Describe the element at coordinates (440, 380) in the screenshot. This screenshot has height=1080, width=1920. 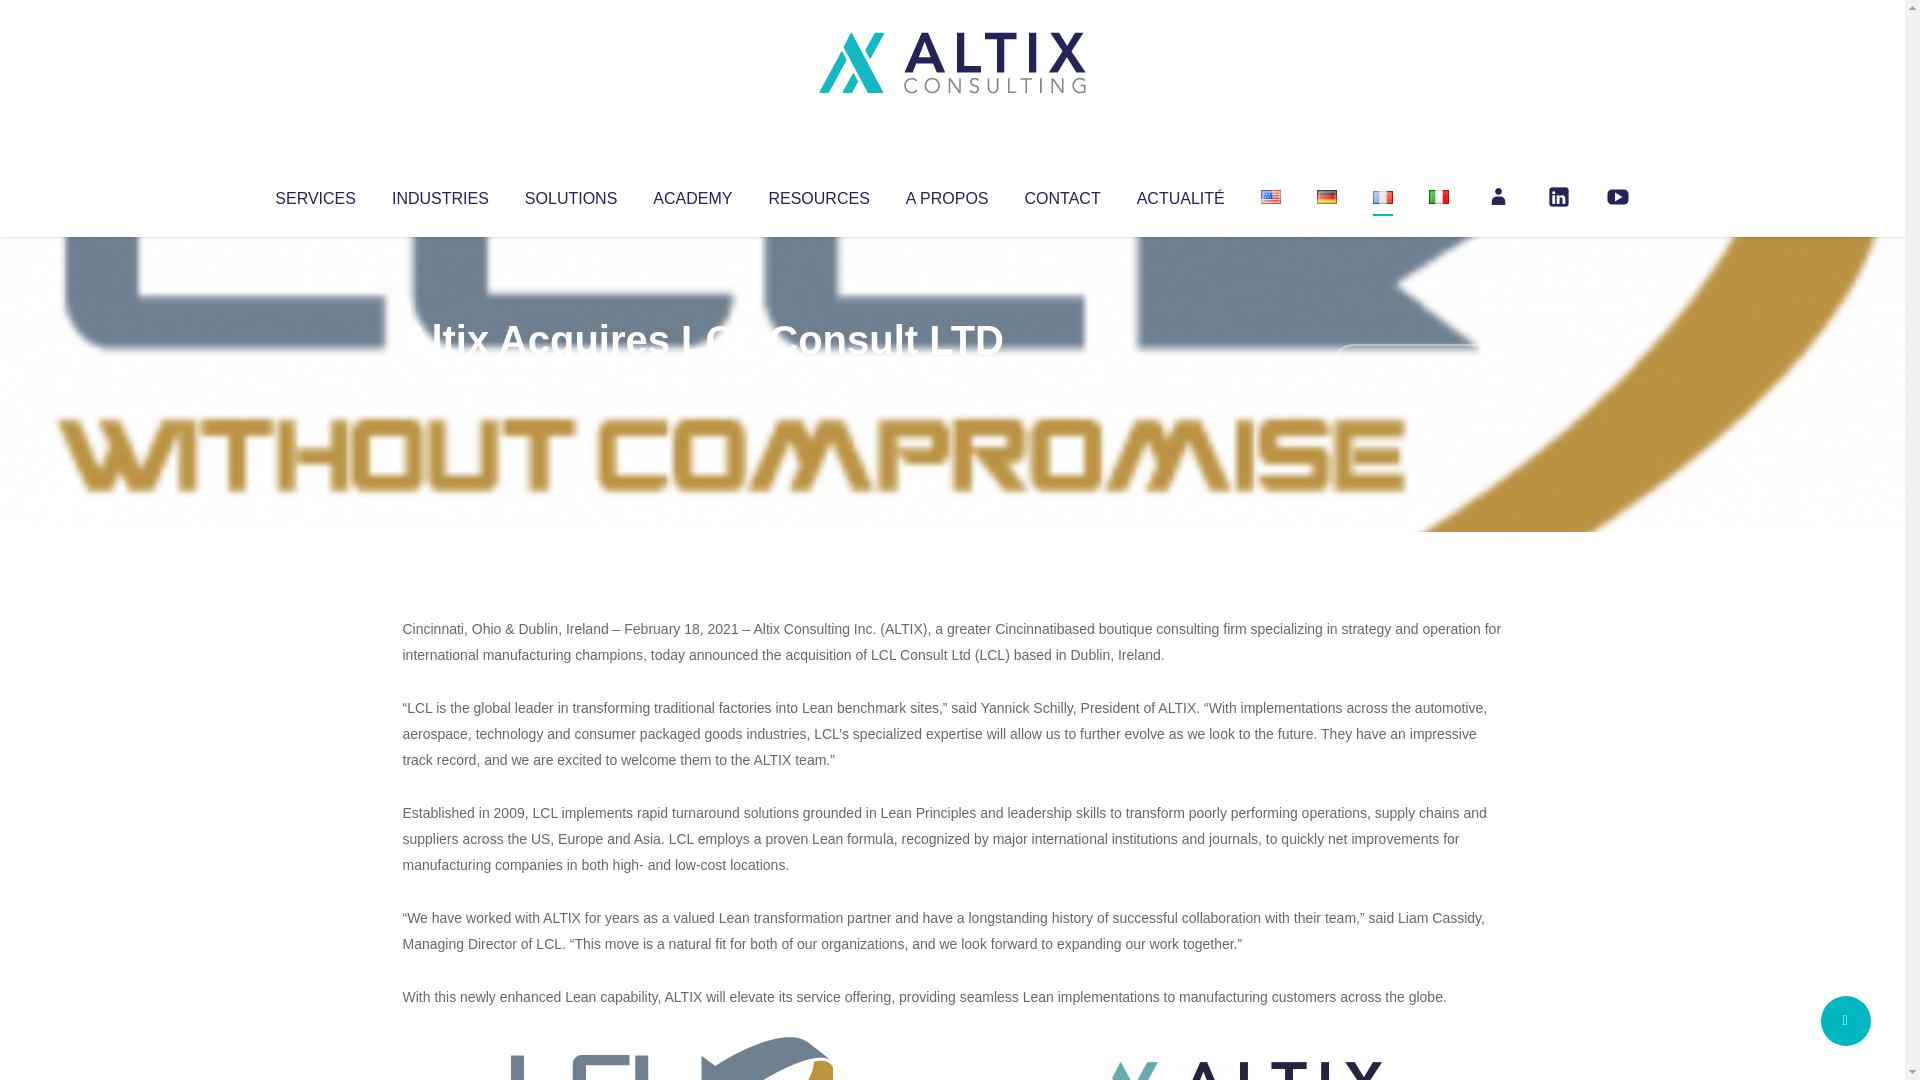
I see `Altix` at that location.